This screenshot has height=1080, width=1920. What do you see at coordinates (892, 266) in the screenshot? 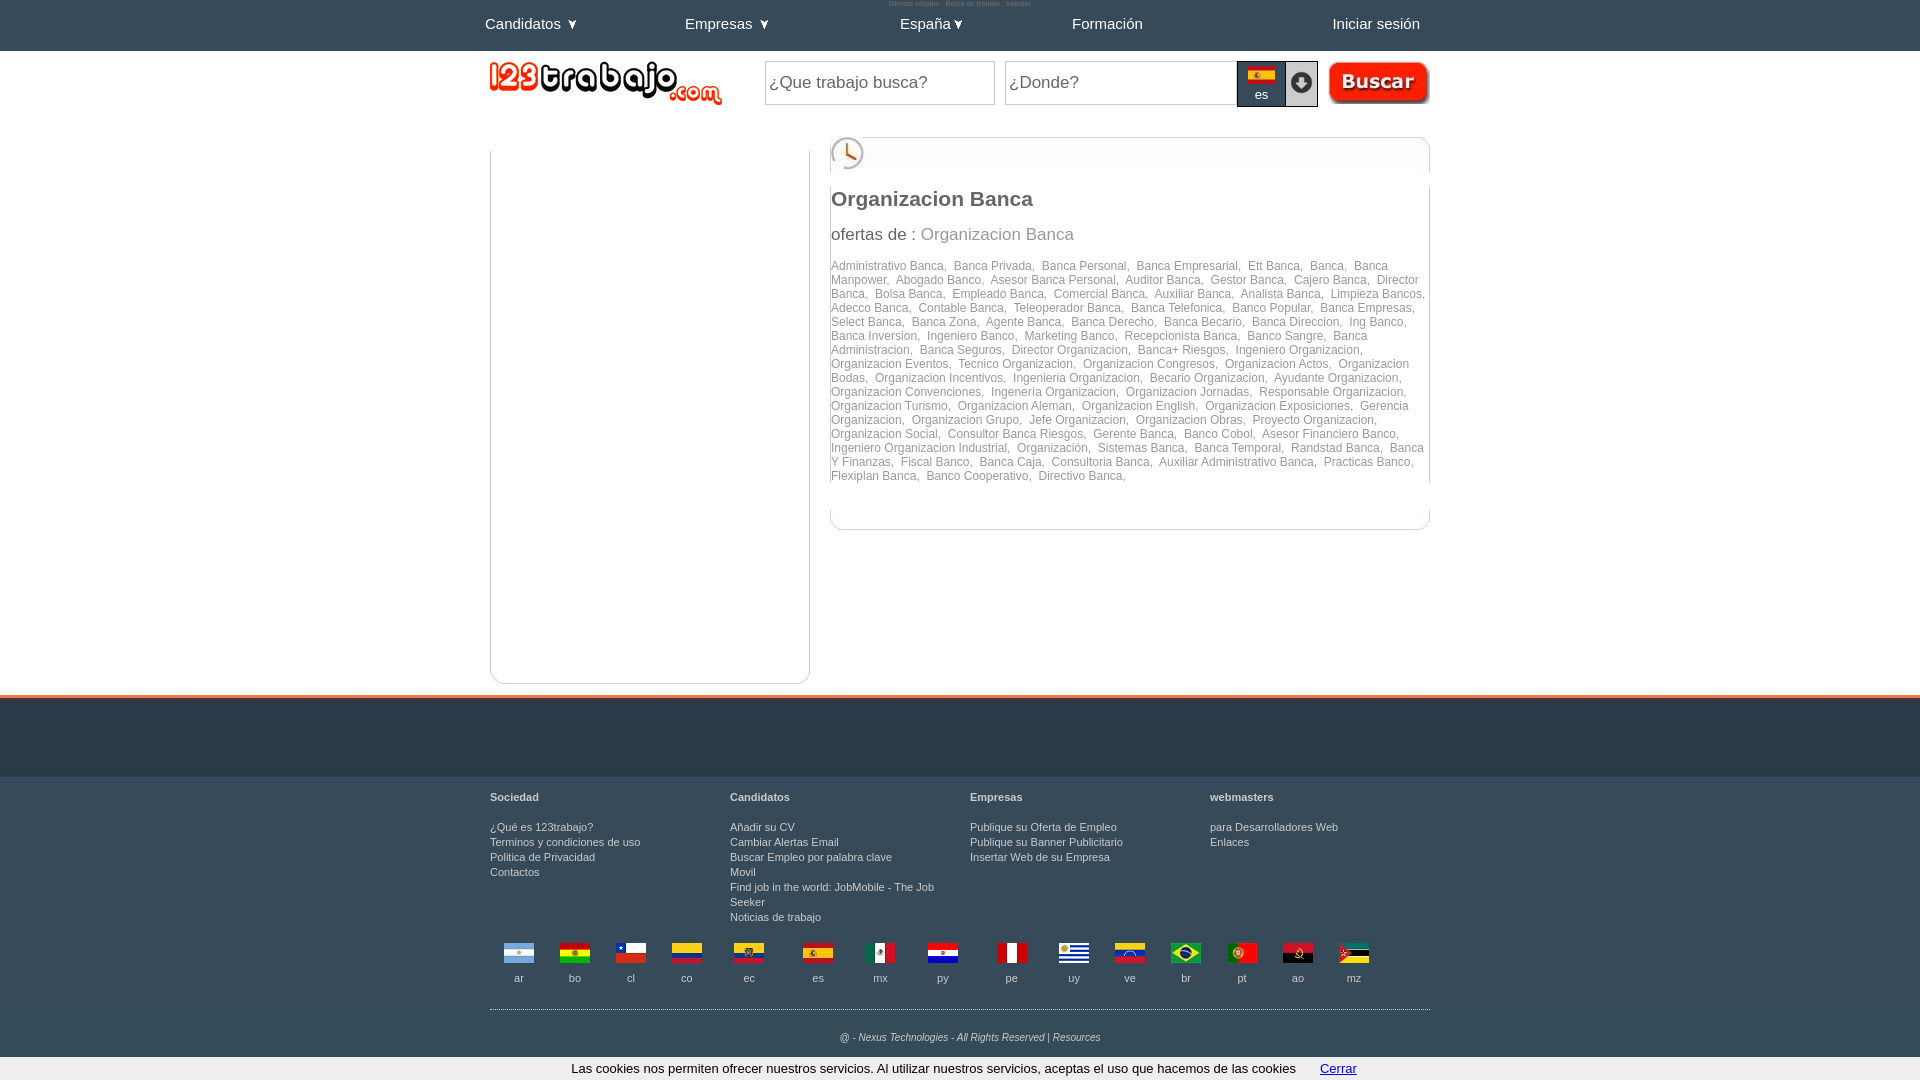
I see `Administrativo Banca, ` at bounding box center [892, 266].